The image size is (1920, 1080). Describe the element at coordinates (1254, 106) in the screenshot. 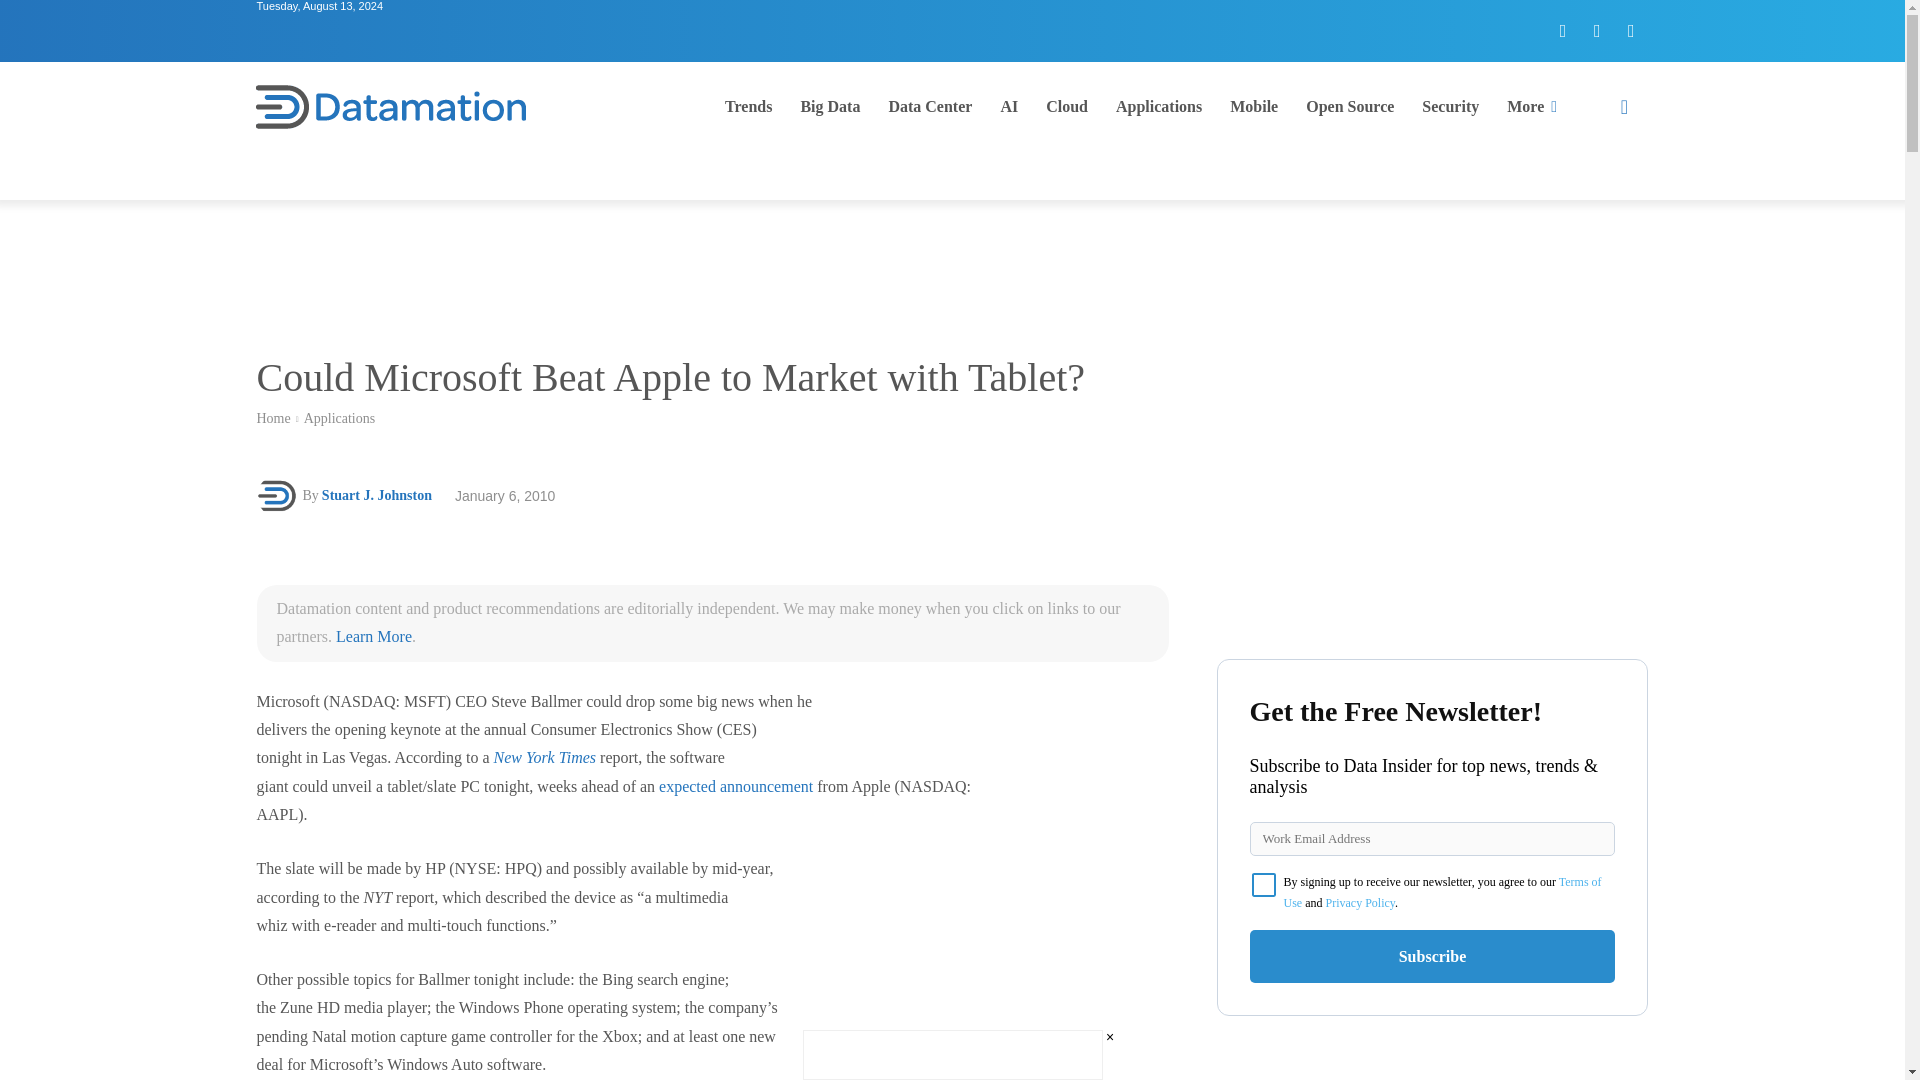

I see `Mobile` at that location.